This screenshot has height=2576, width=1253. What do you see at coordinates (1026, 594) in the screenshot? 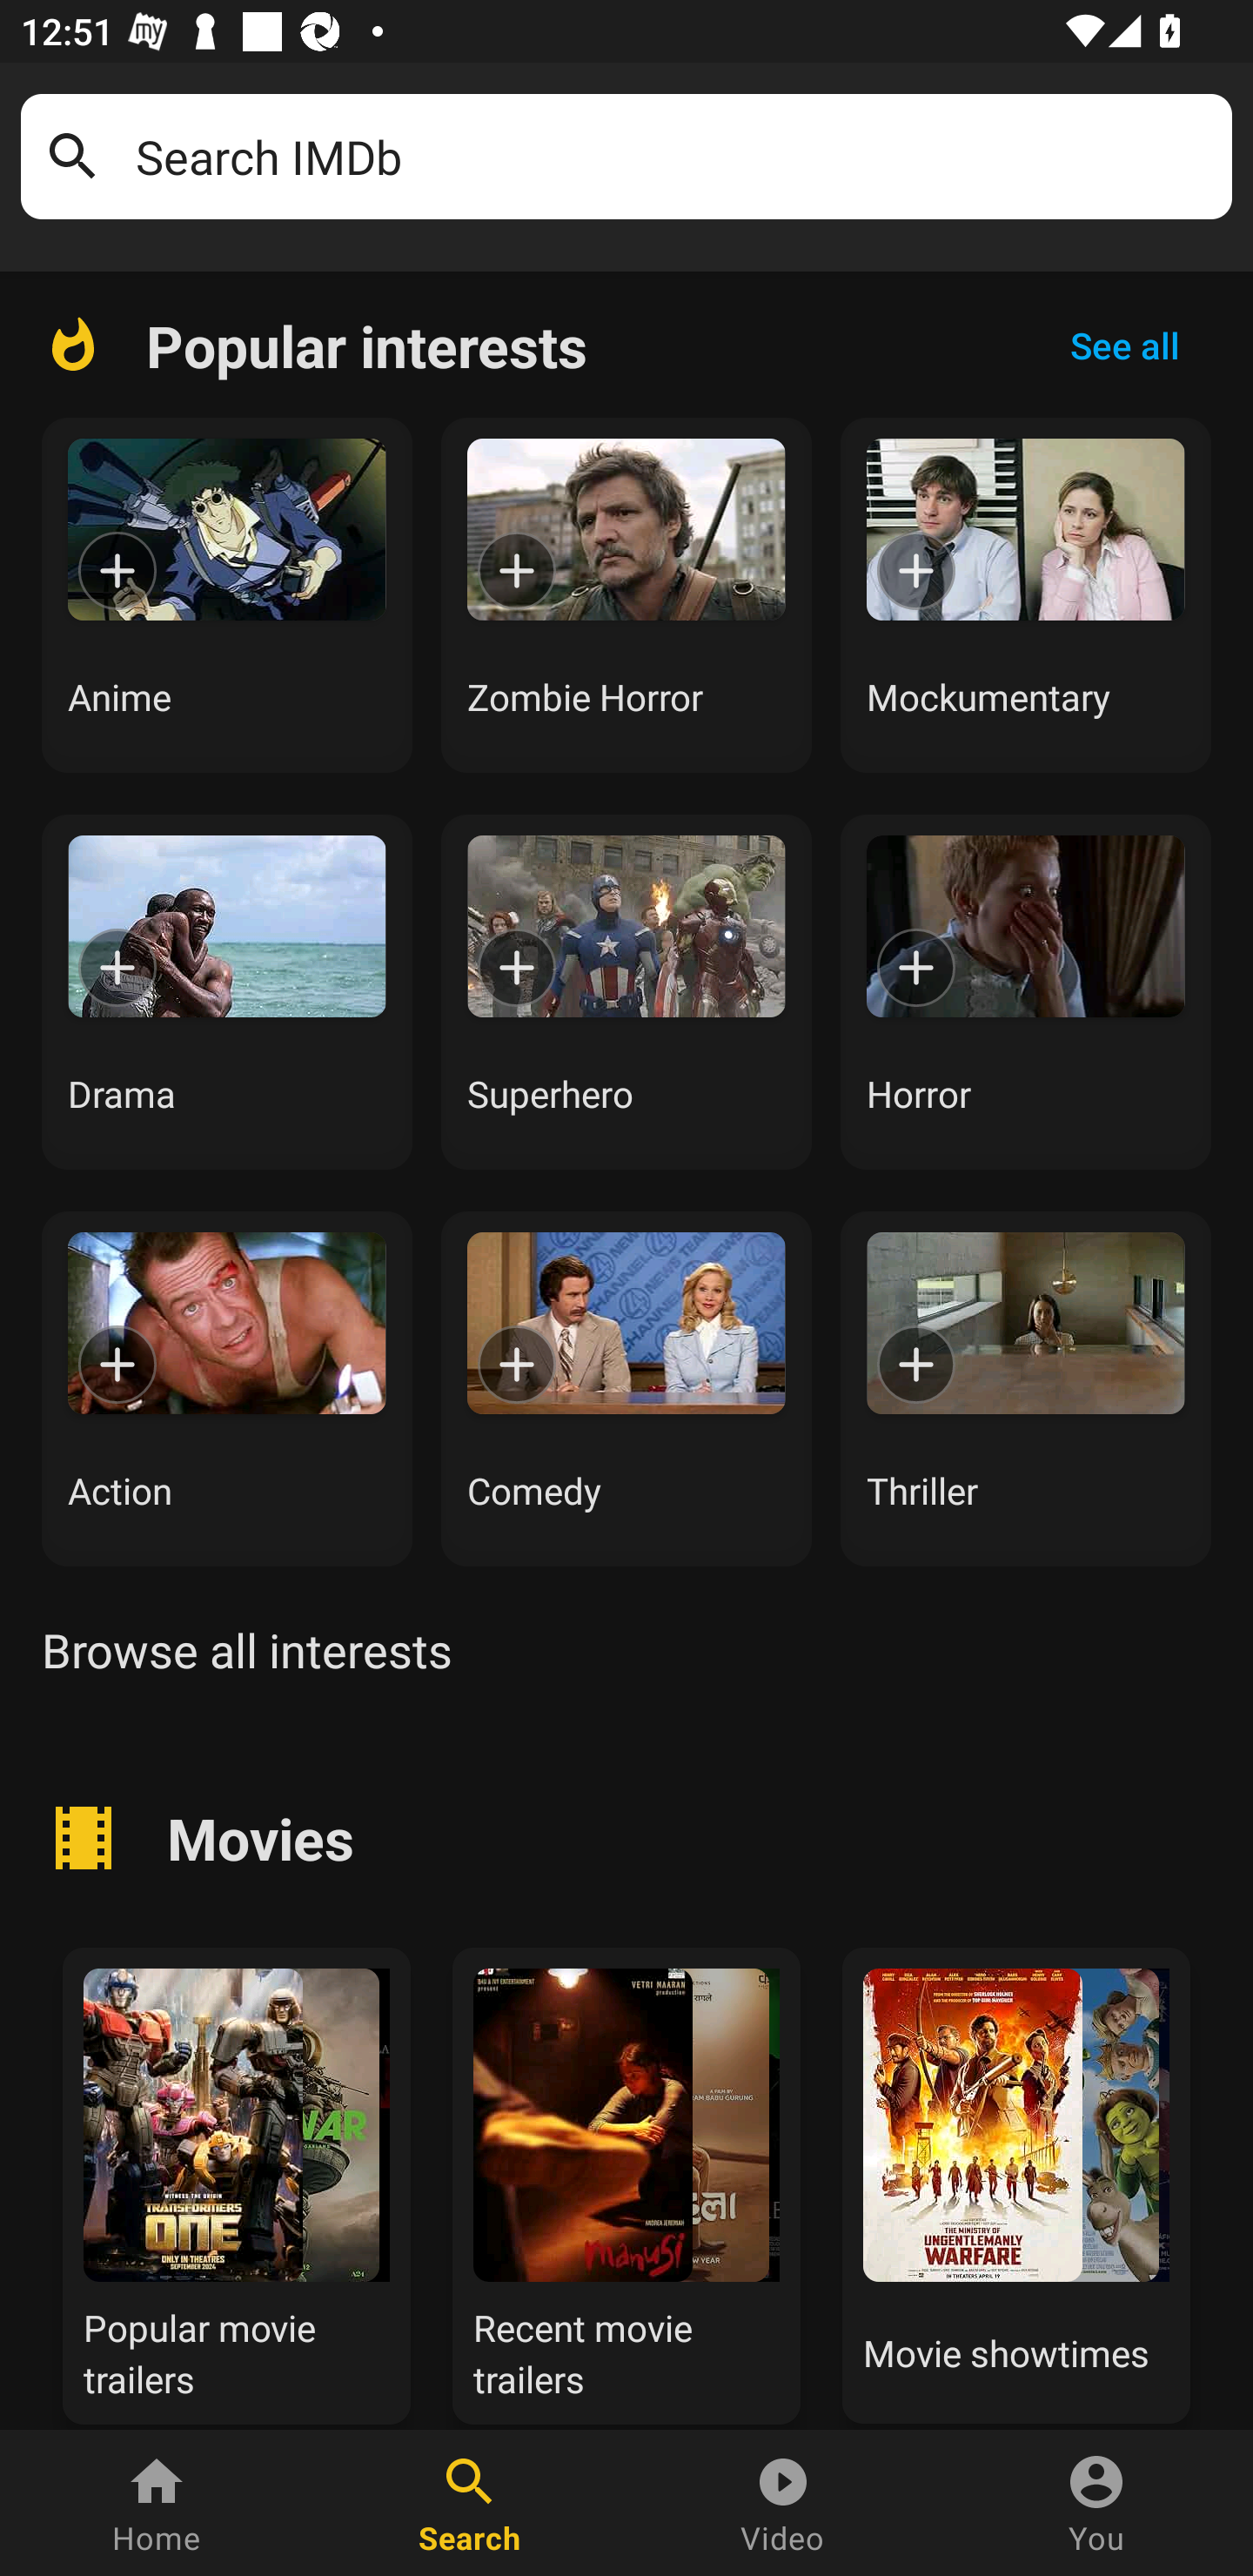
I see `Mockumentary` at bounding box center [1026, 594].